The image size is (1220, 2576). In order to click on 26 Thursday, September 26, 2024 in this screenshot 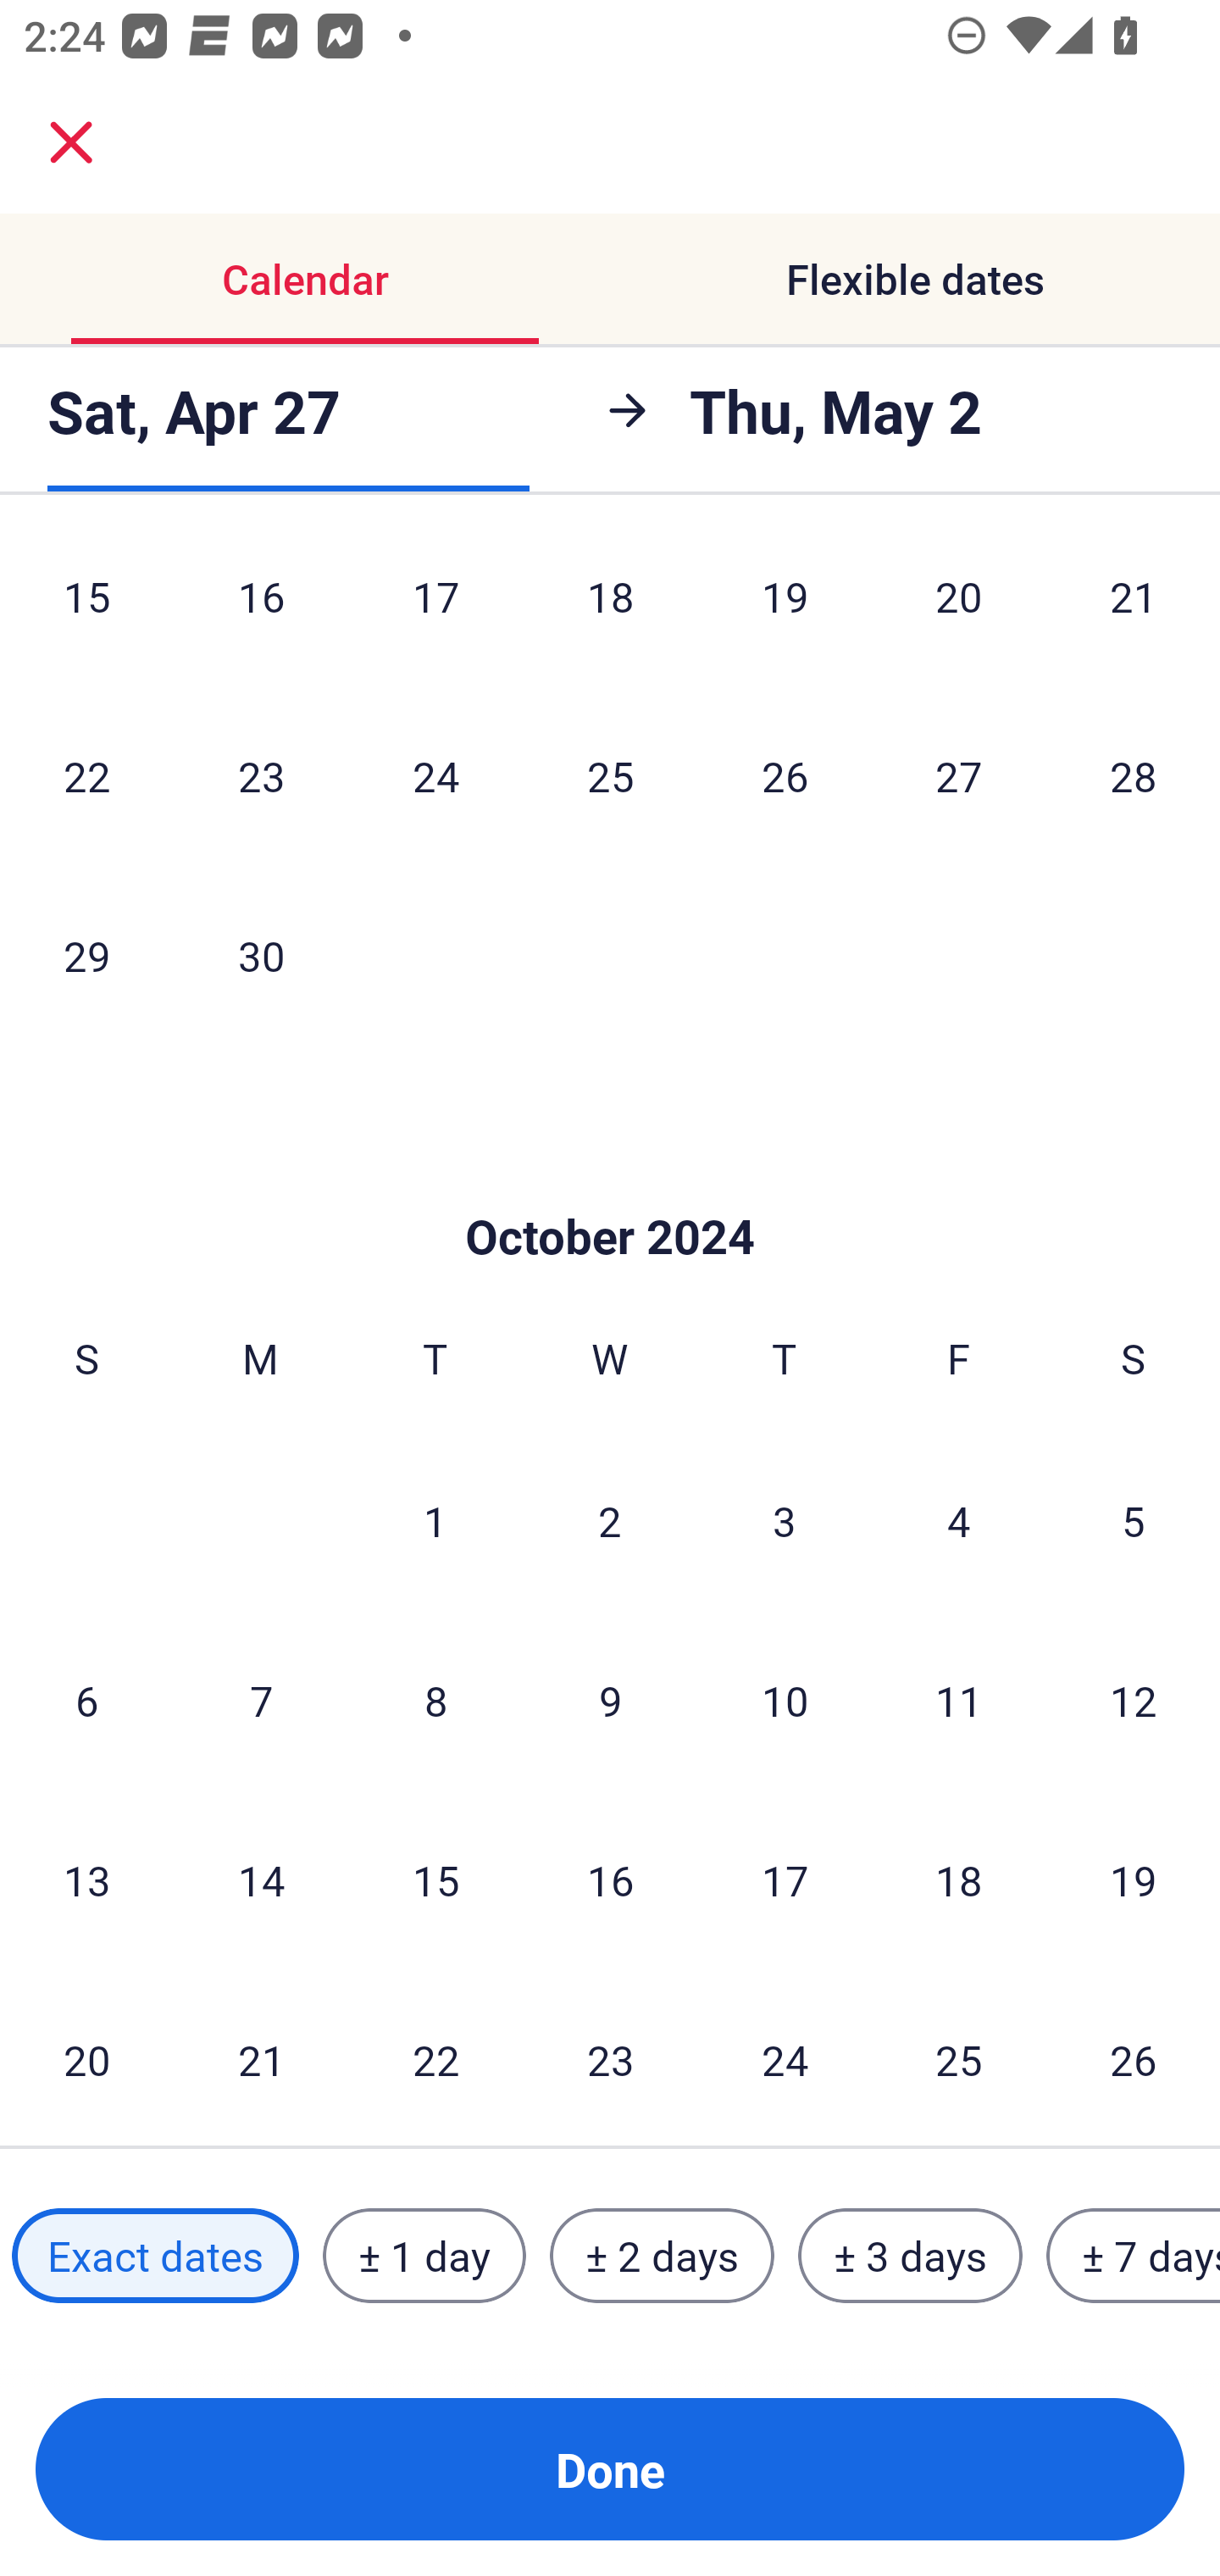, I will do `click(785, 774)`.